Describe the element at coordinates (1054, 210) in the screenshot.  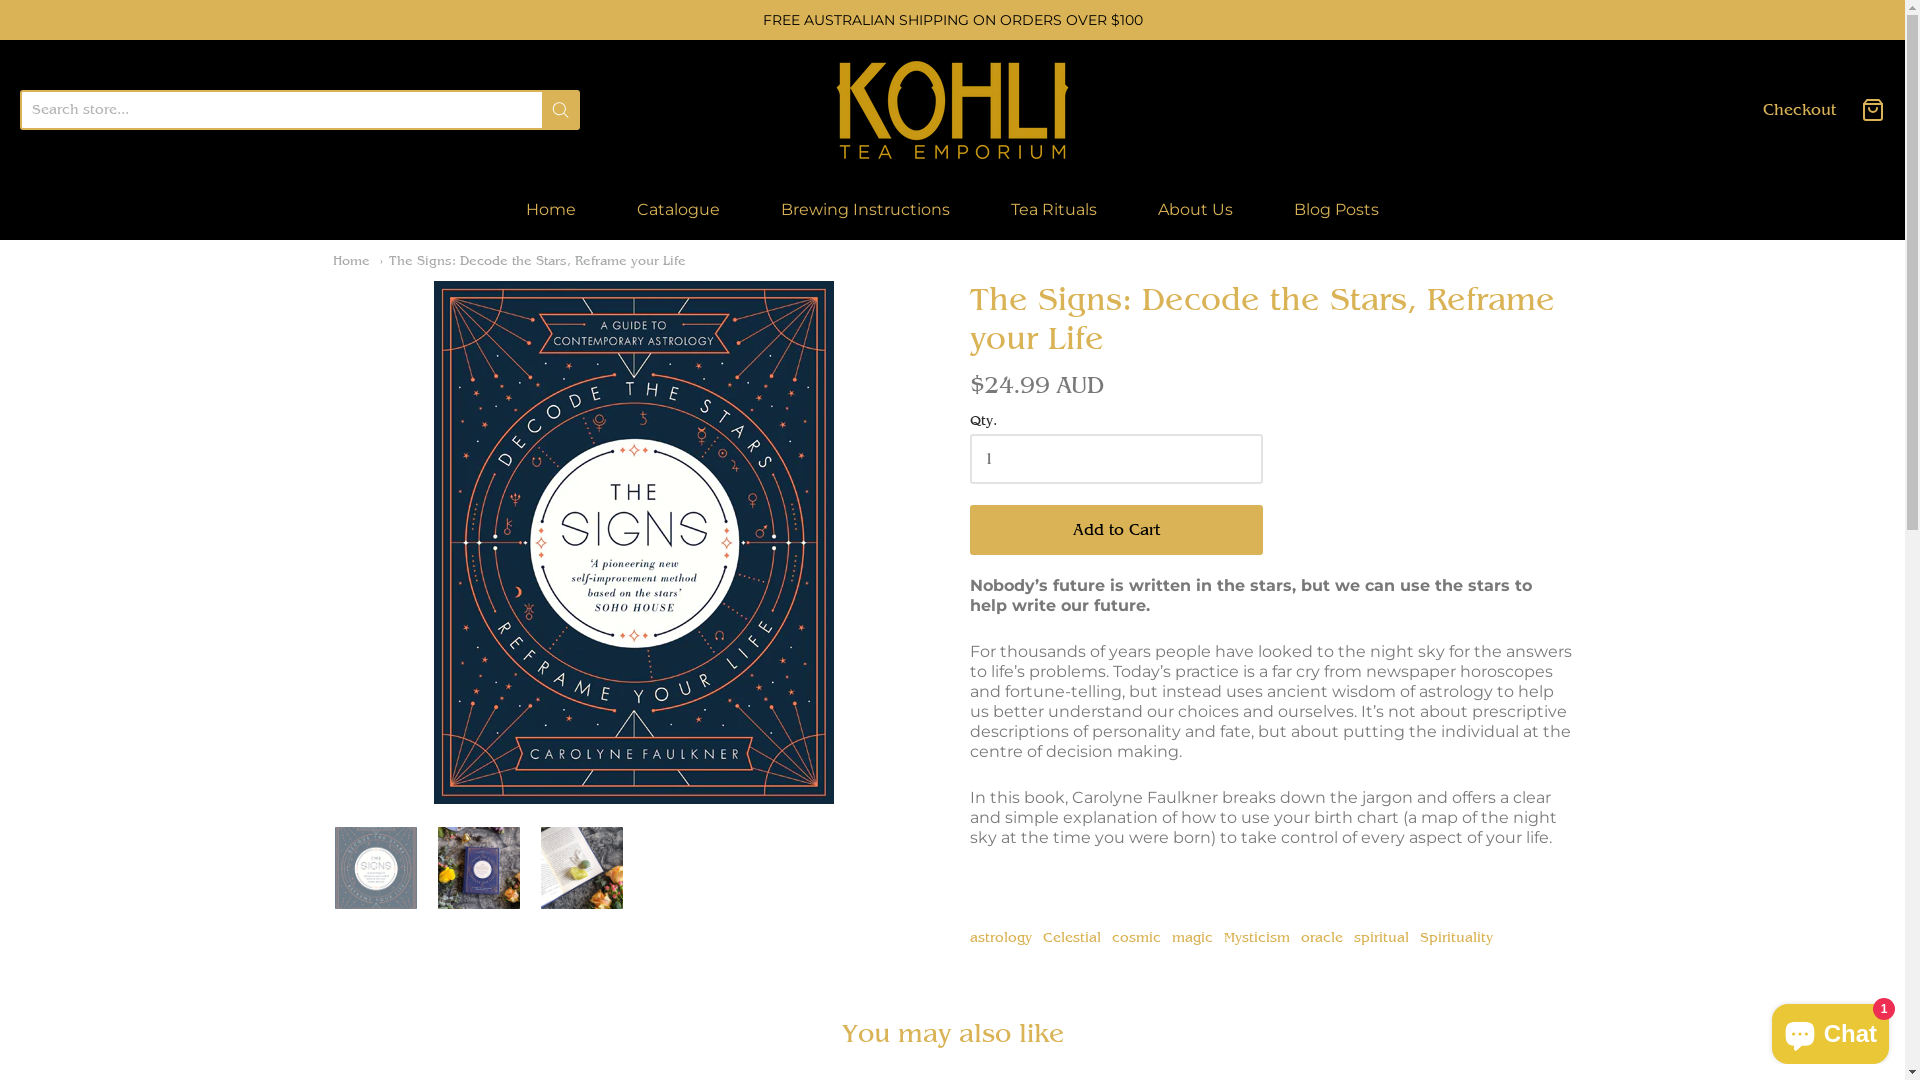
I see `Tea Rituals` at that location.